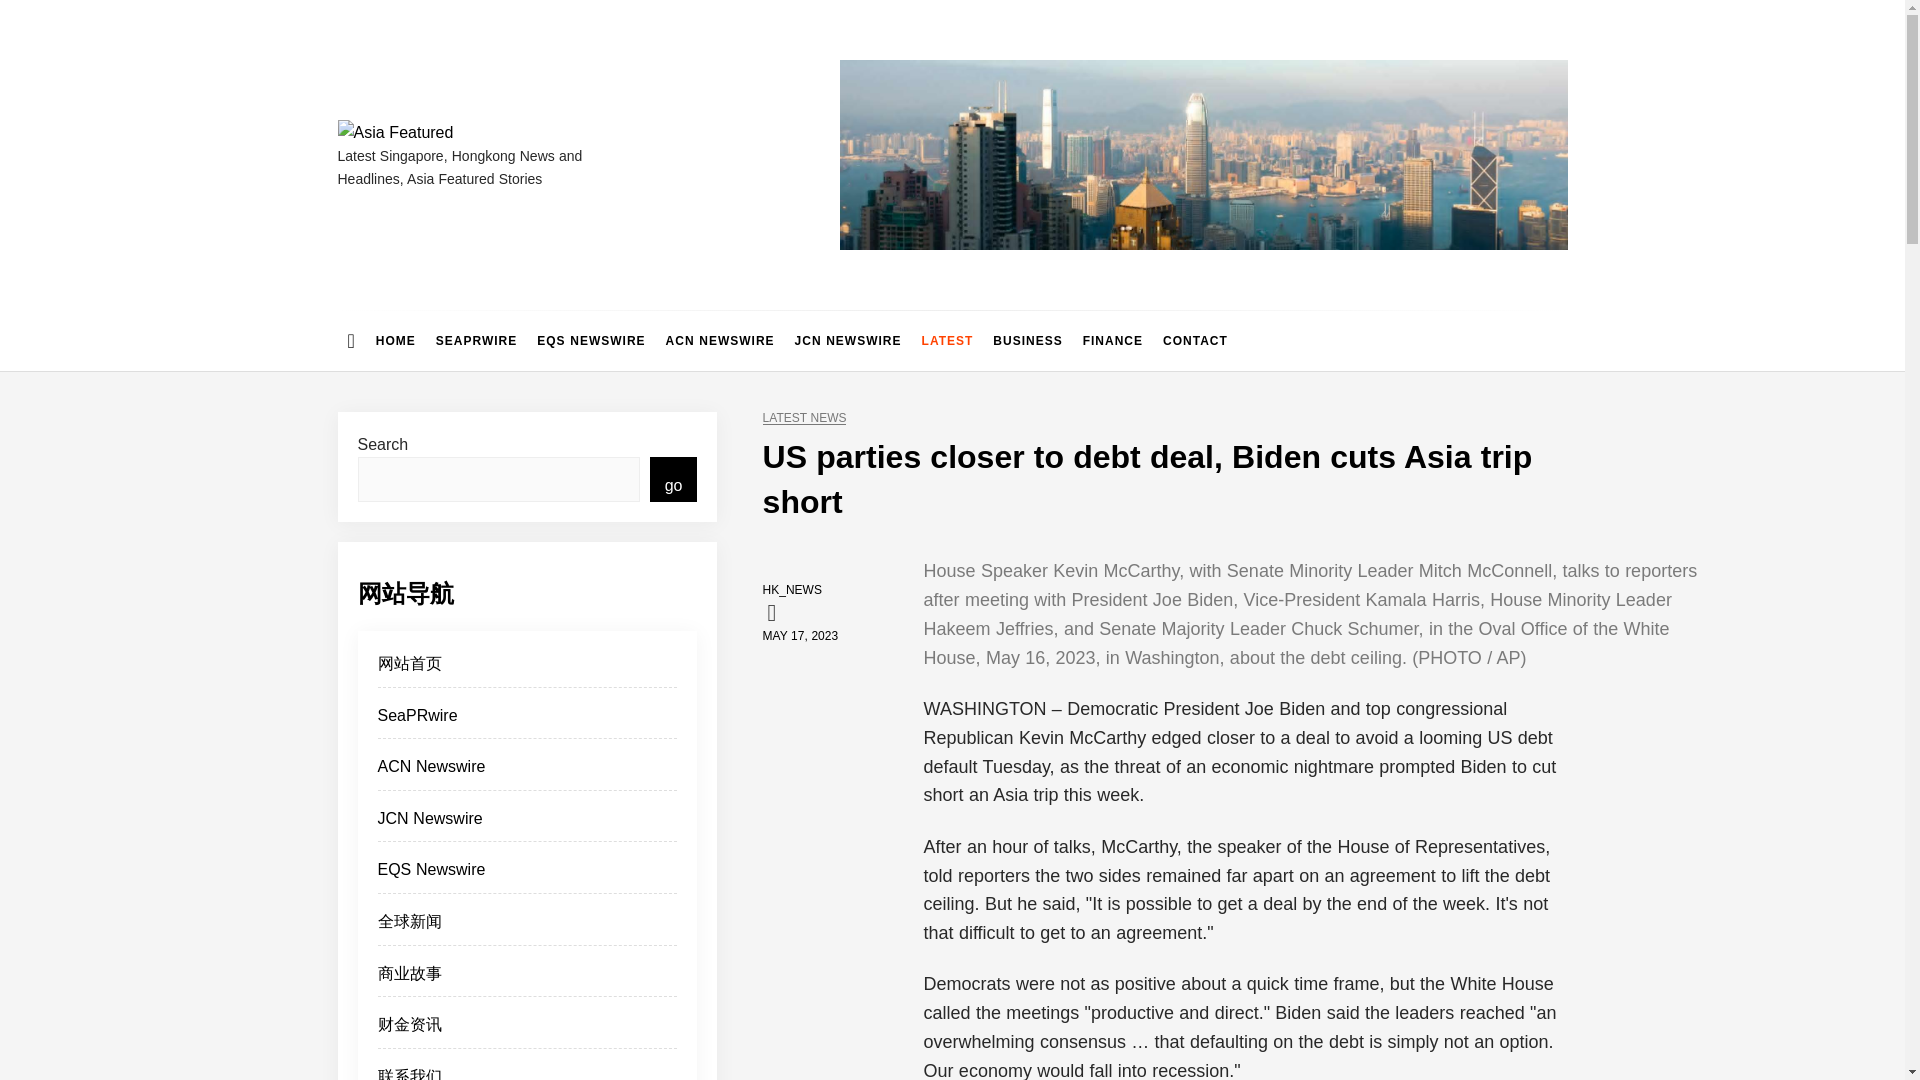  What do you see at coordinates (528, 721) in the screenshot?
I see `SeaPRwire` at bounding box center [528, 721].